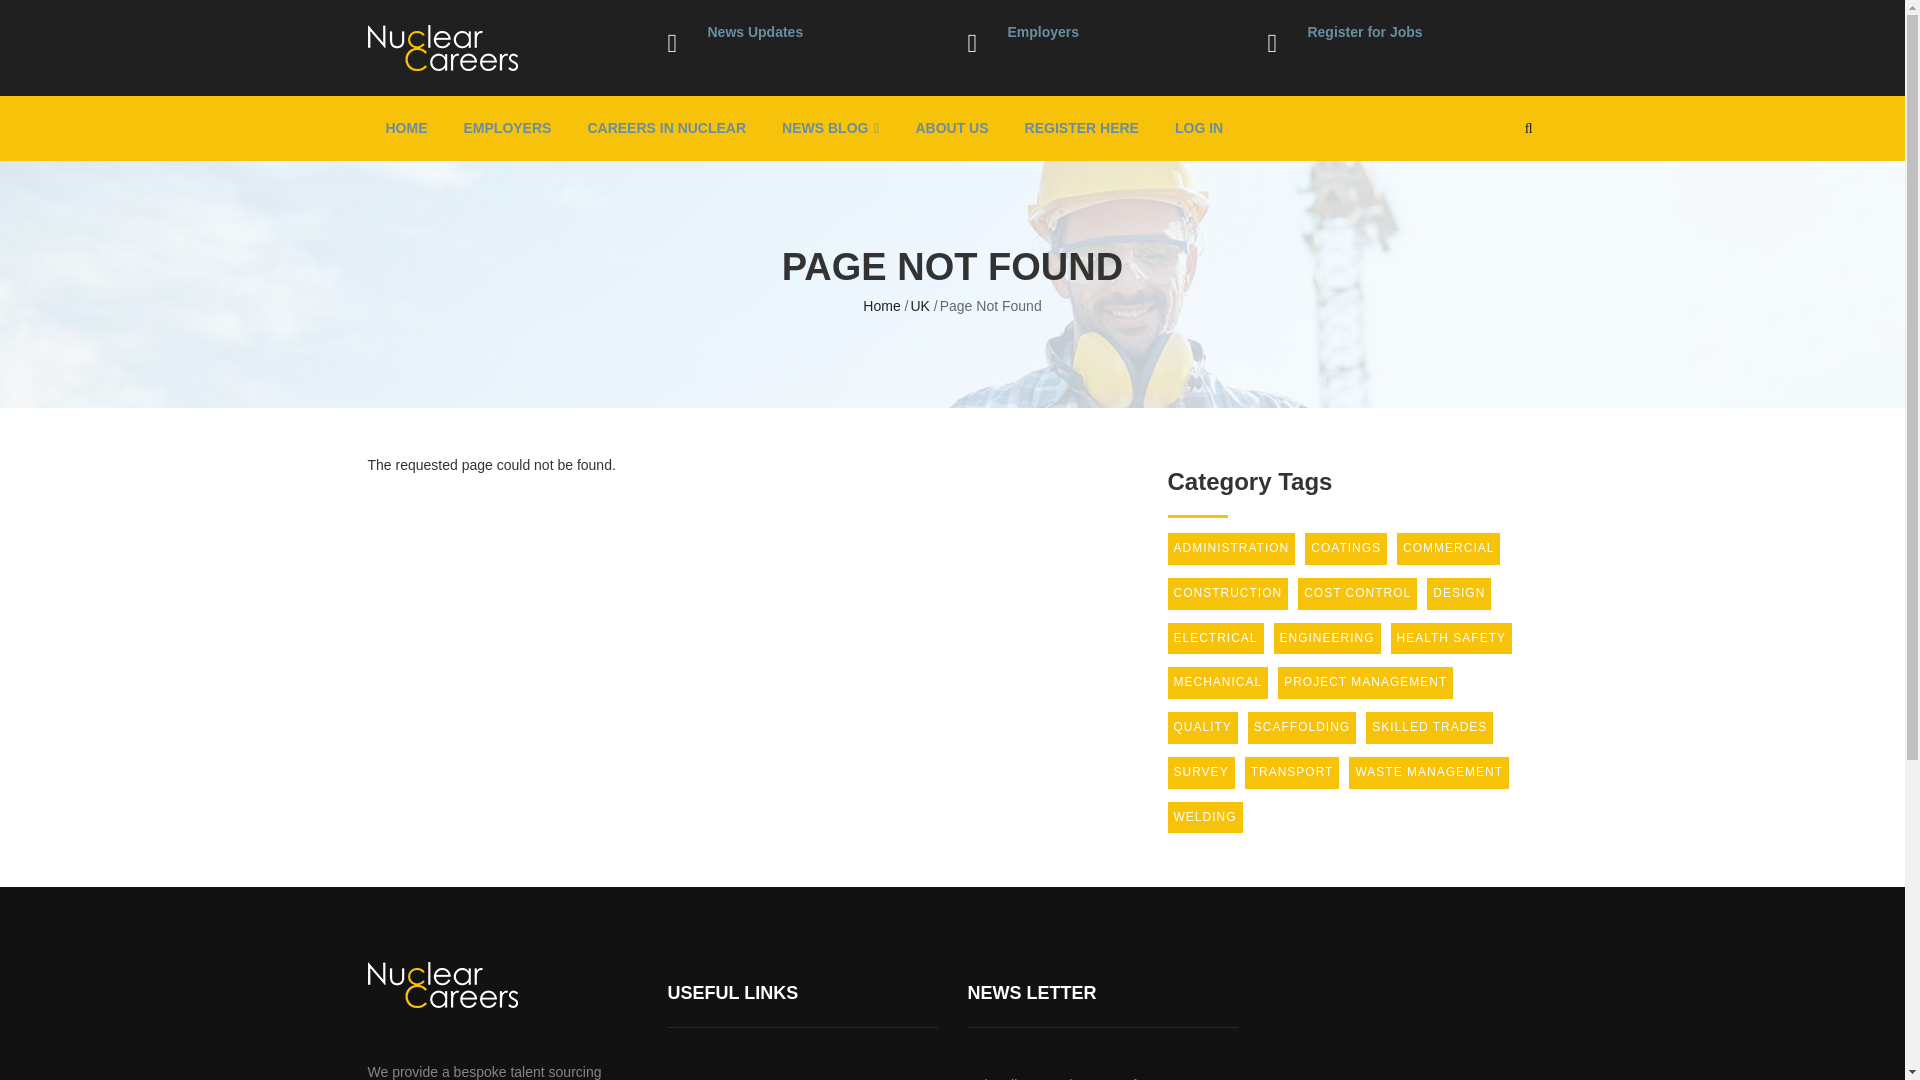  Describe the element at coordinates (1458, 594) in the screenshot. I see `DESIGN` at that location.